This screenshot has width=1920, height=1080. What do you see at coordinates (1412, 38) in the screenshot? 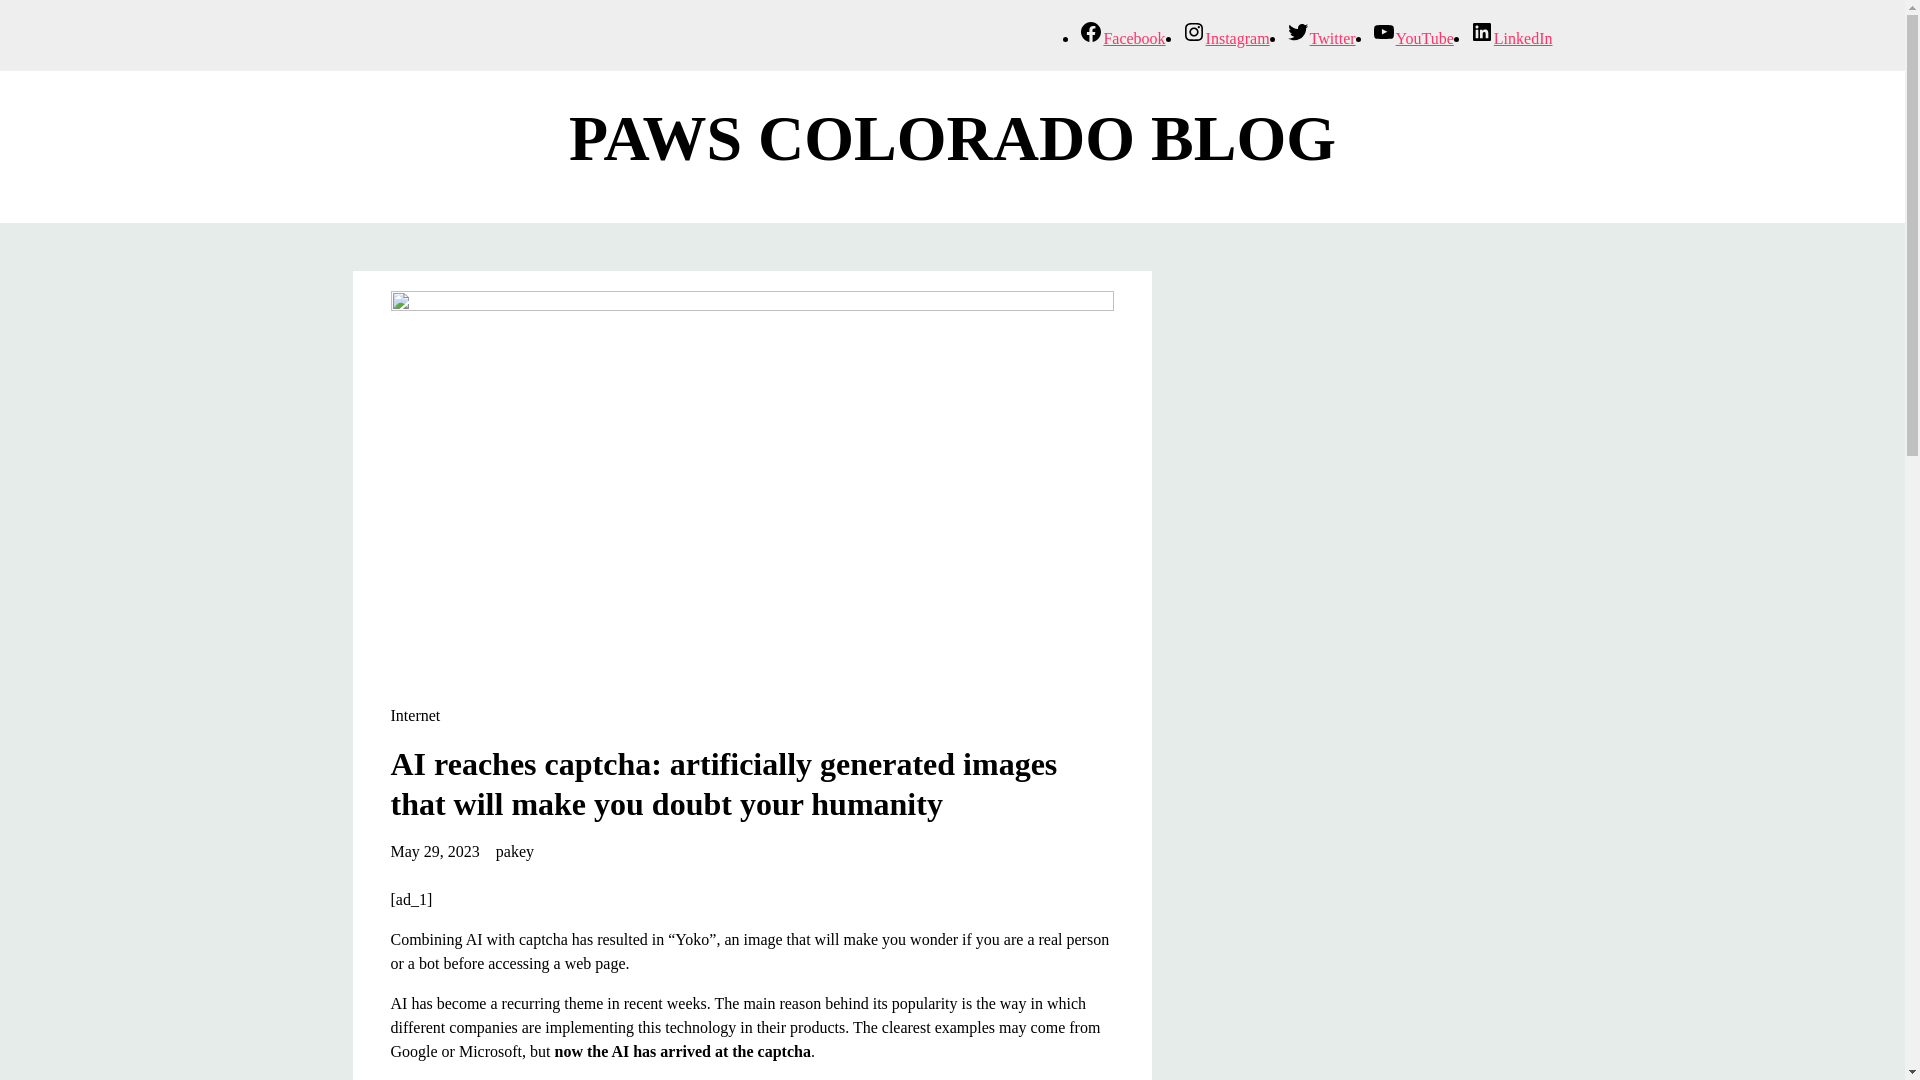
I see `YouTube` at bounding box center [1412, 38].